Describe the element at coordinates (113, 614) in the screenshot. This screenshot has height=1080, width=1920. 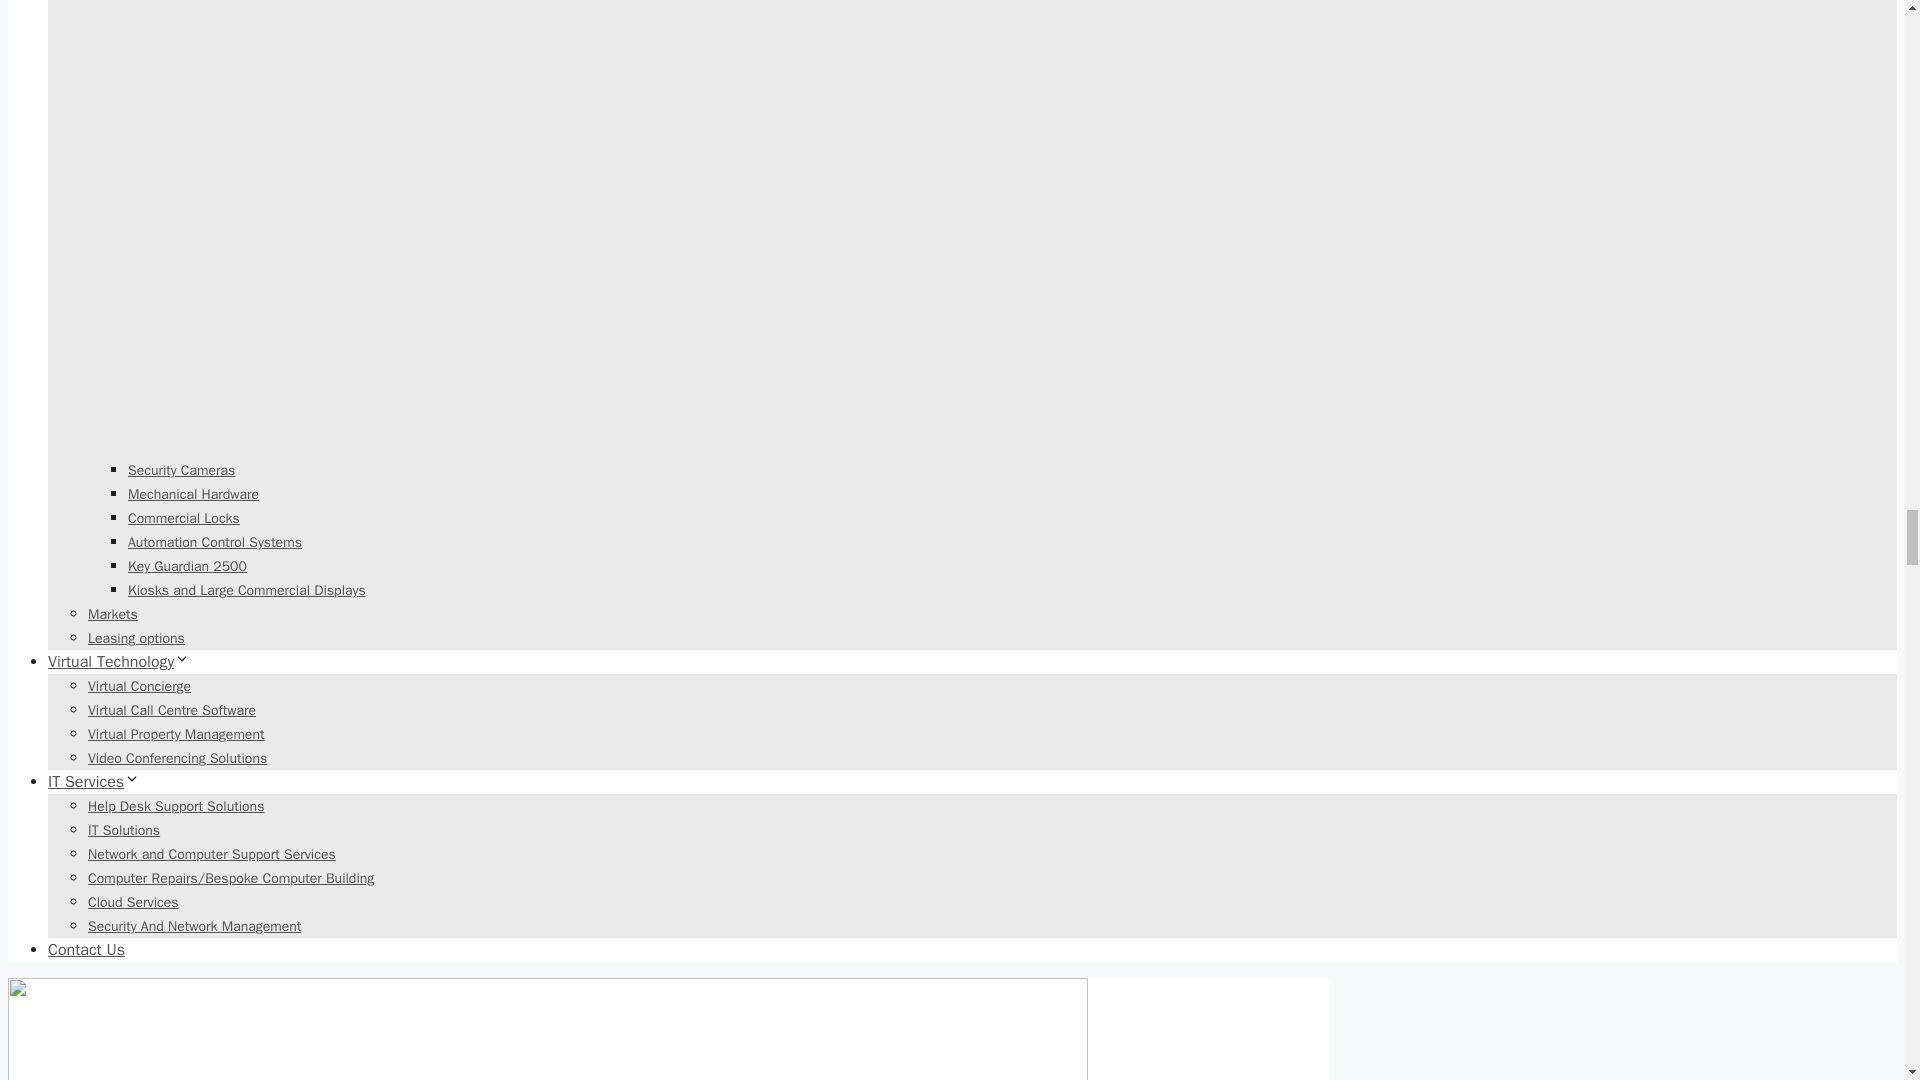
I see `Markets` at that location.